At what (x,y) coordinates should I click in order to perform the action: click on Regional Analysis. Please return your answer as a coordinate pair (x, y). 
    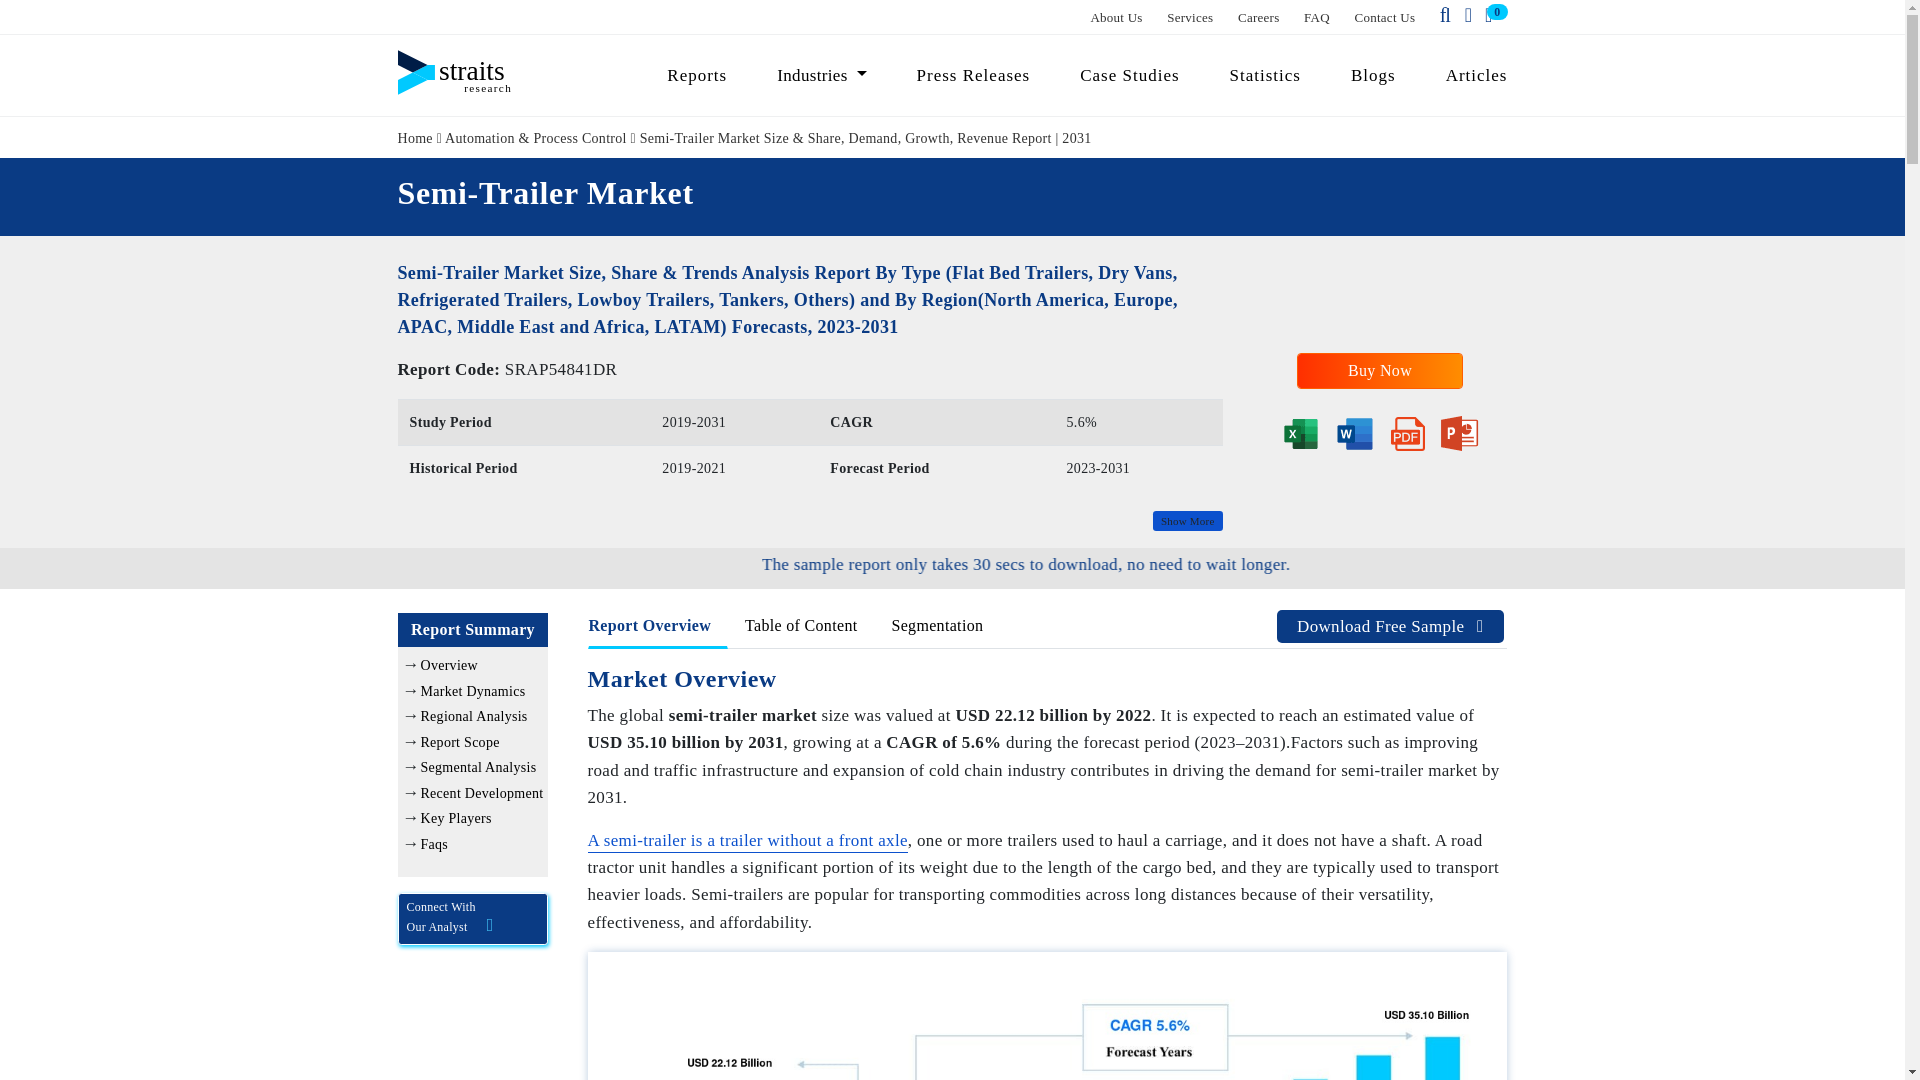
    Looking at the image, I should click on (473, 716).